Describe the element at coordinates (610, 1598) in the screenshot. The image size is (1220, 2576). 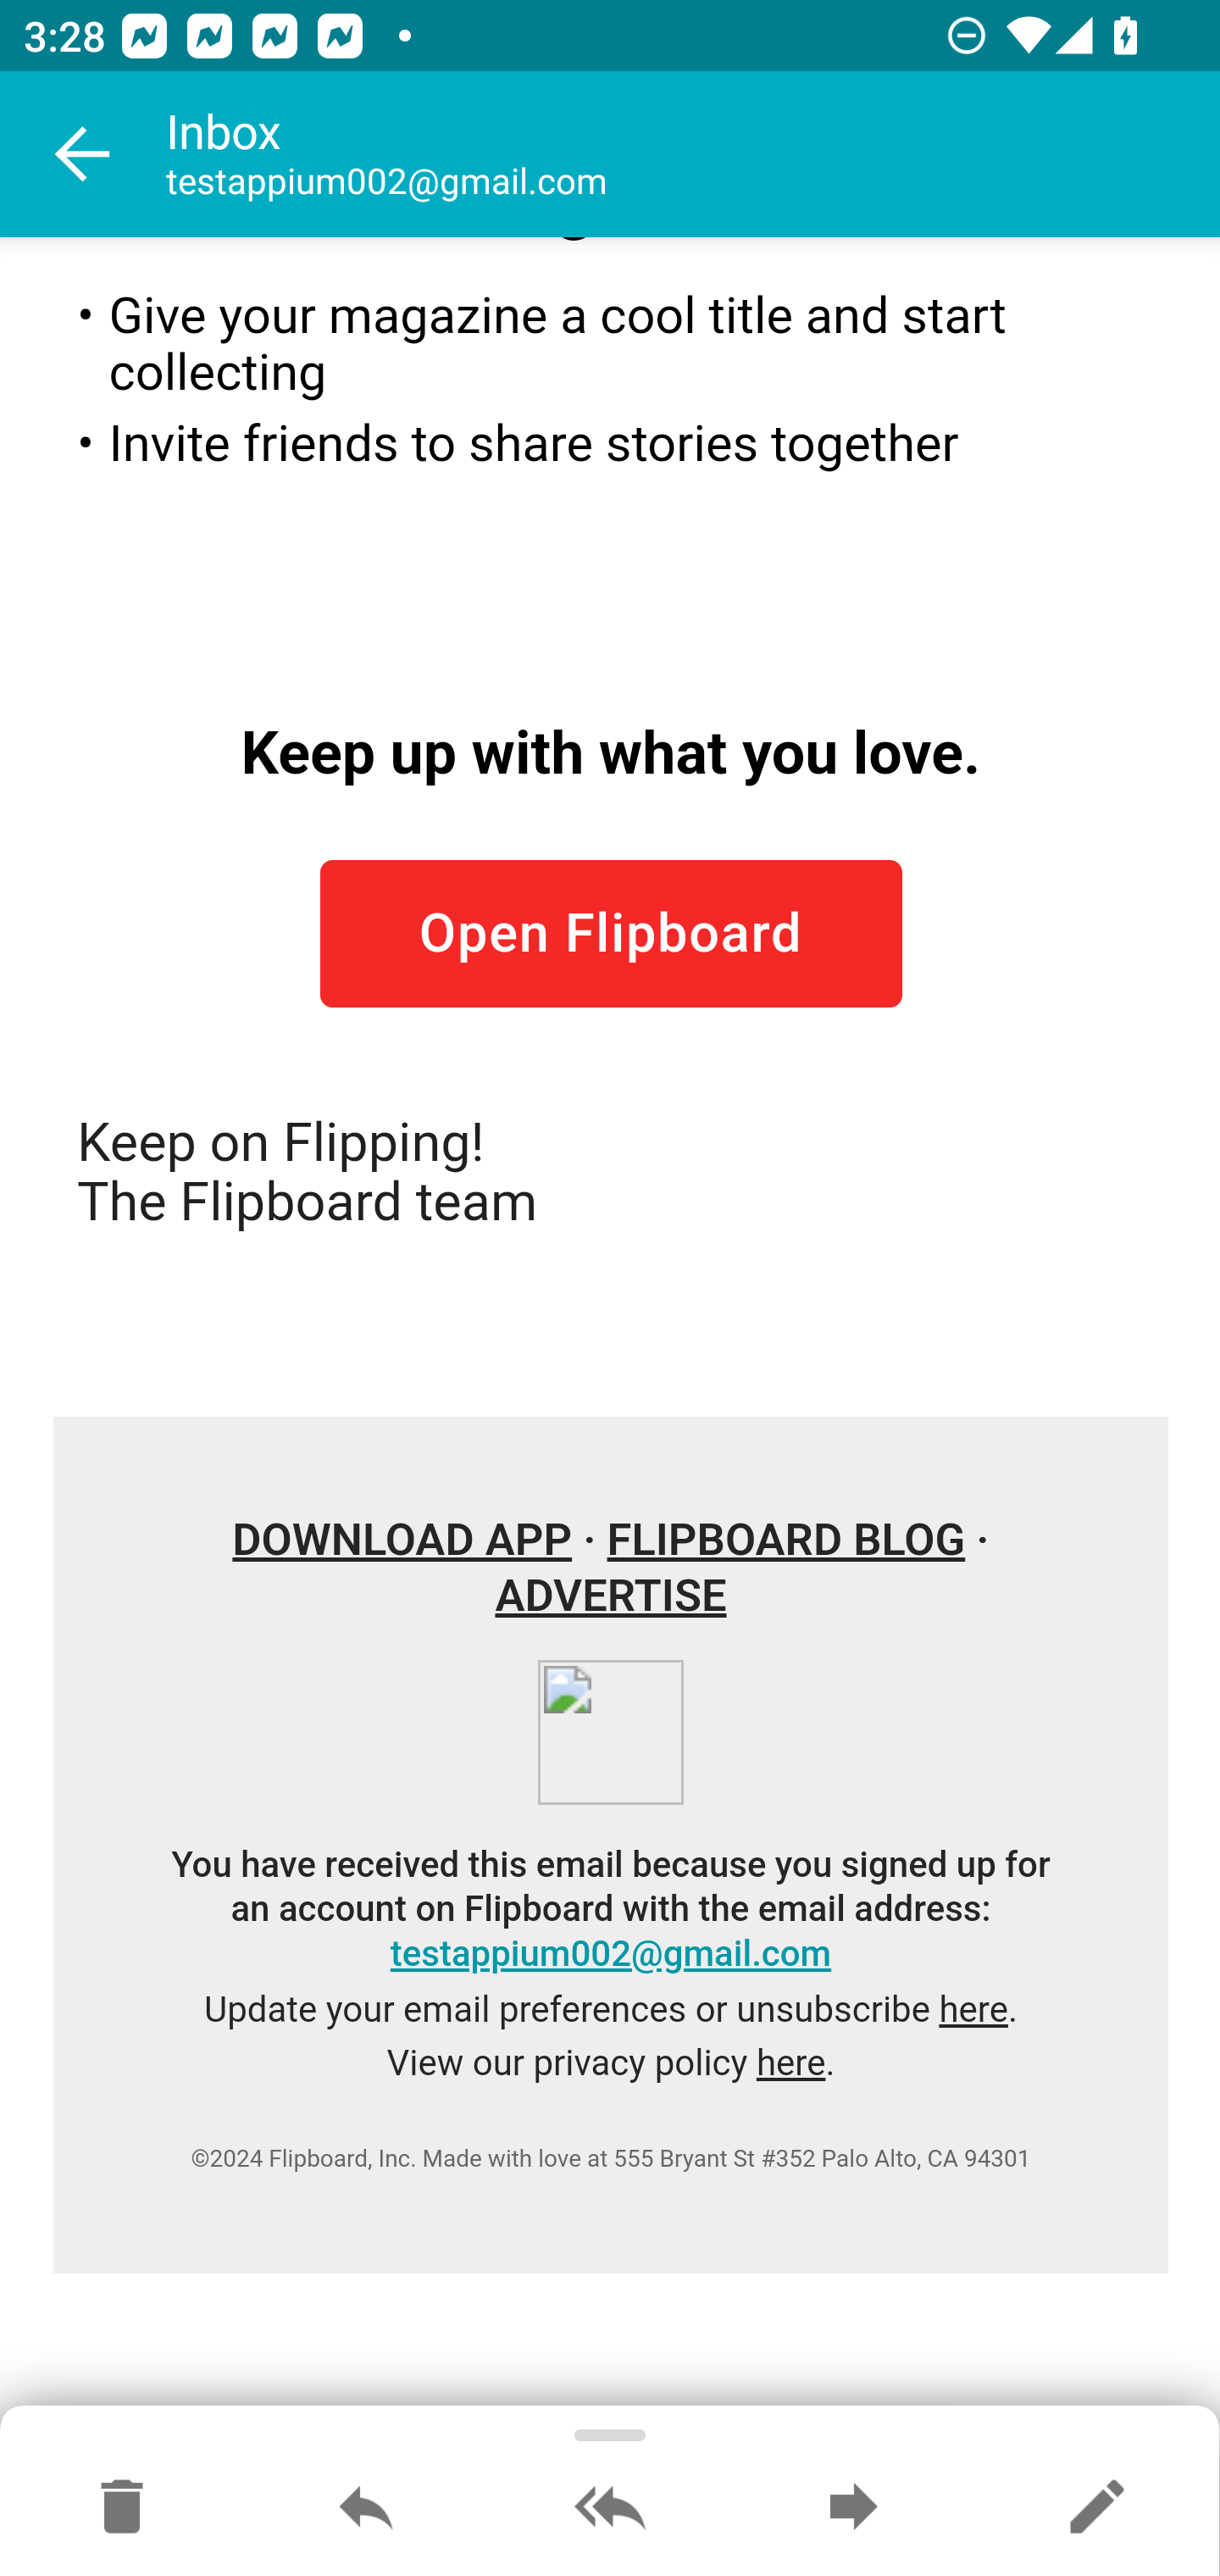
I see `ADVERTISE` at that location.